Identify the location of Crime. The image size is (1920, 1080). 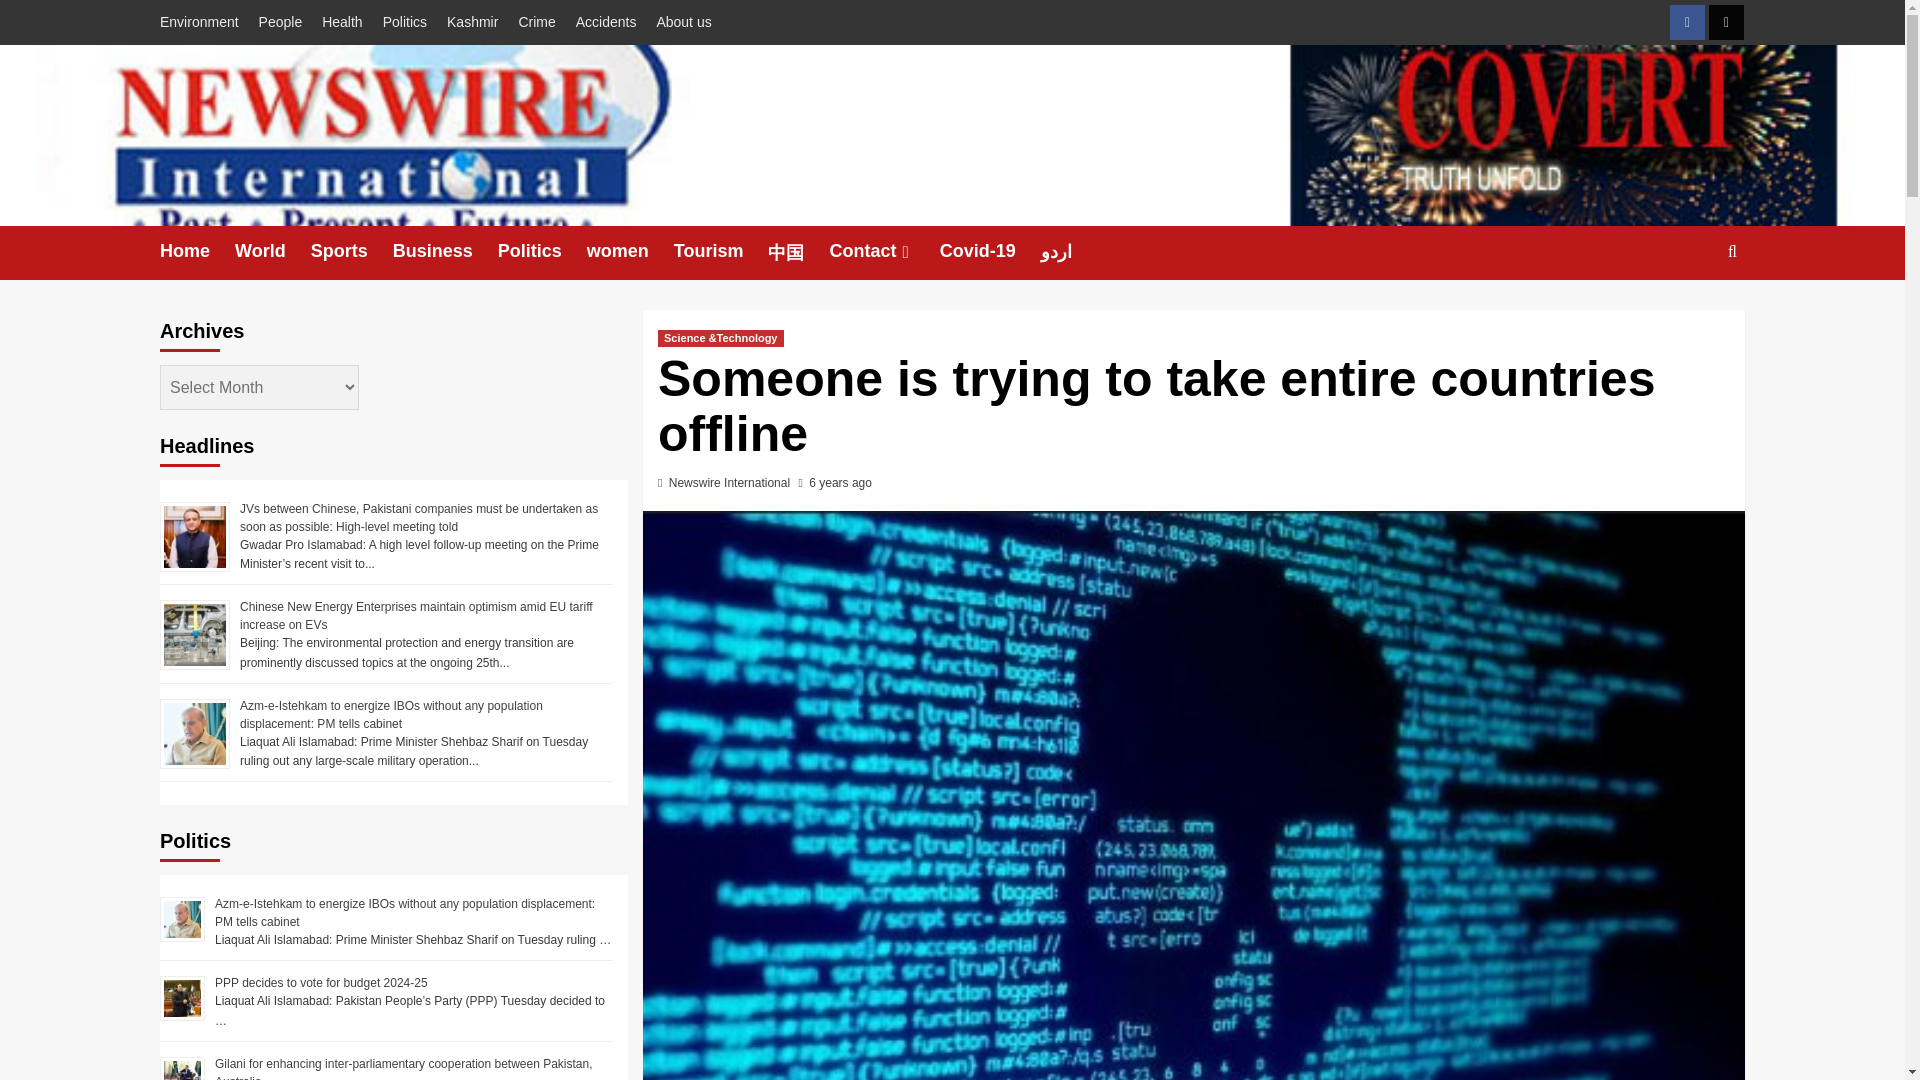
(536, 22).